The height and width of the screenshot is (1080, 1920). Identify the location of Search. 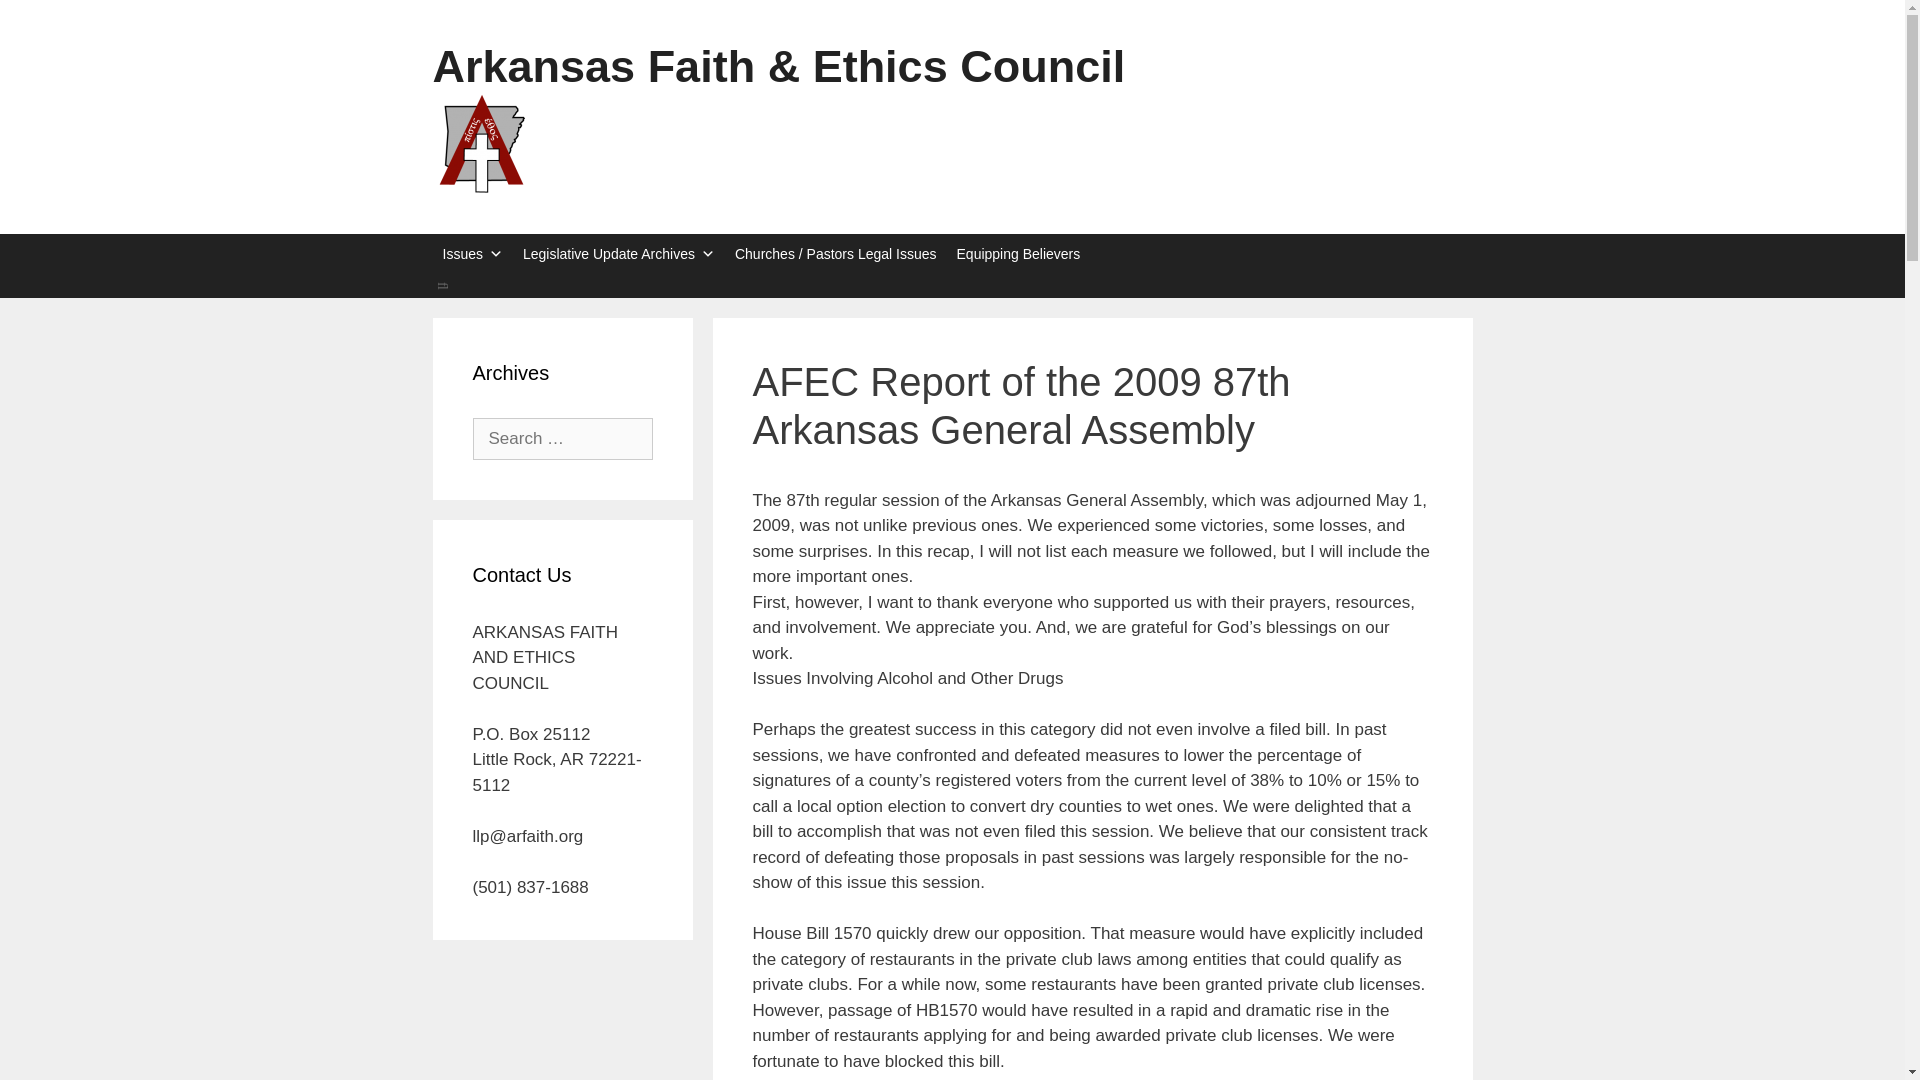
(952, 286).